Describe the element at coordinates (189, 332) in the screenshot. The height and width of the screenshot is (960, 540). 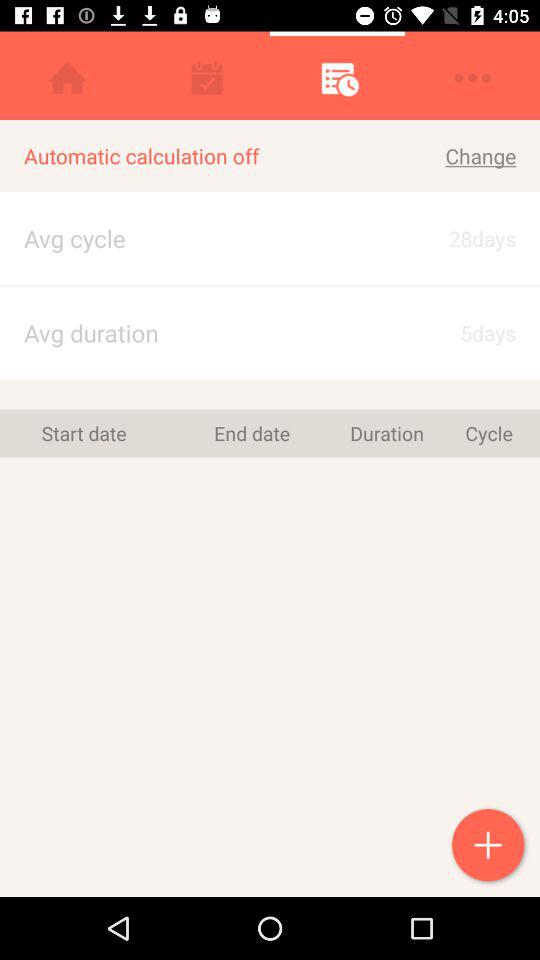
I see `select avg duration` at that location.